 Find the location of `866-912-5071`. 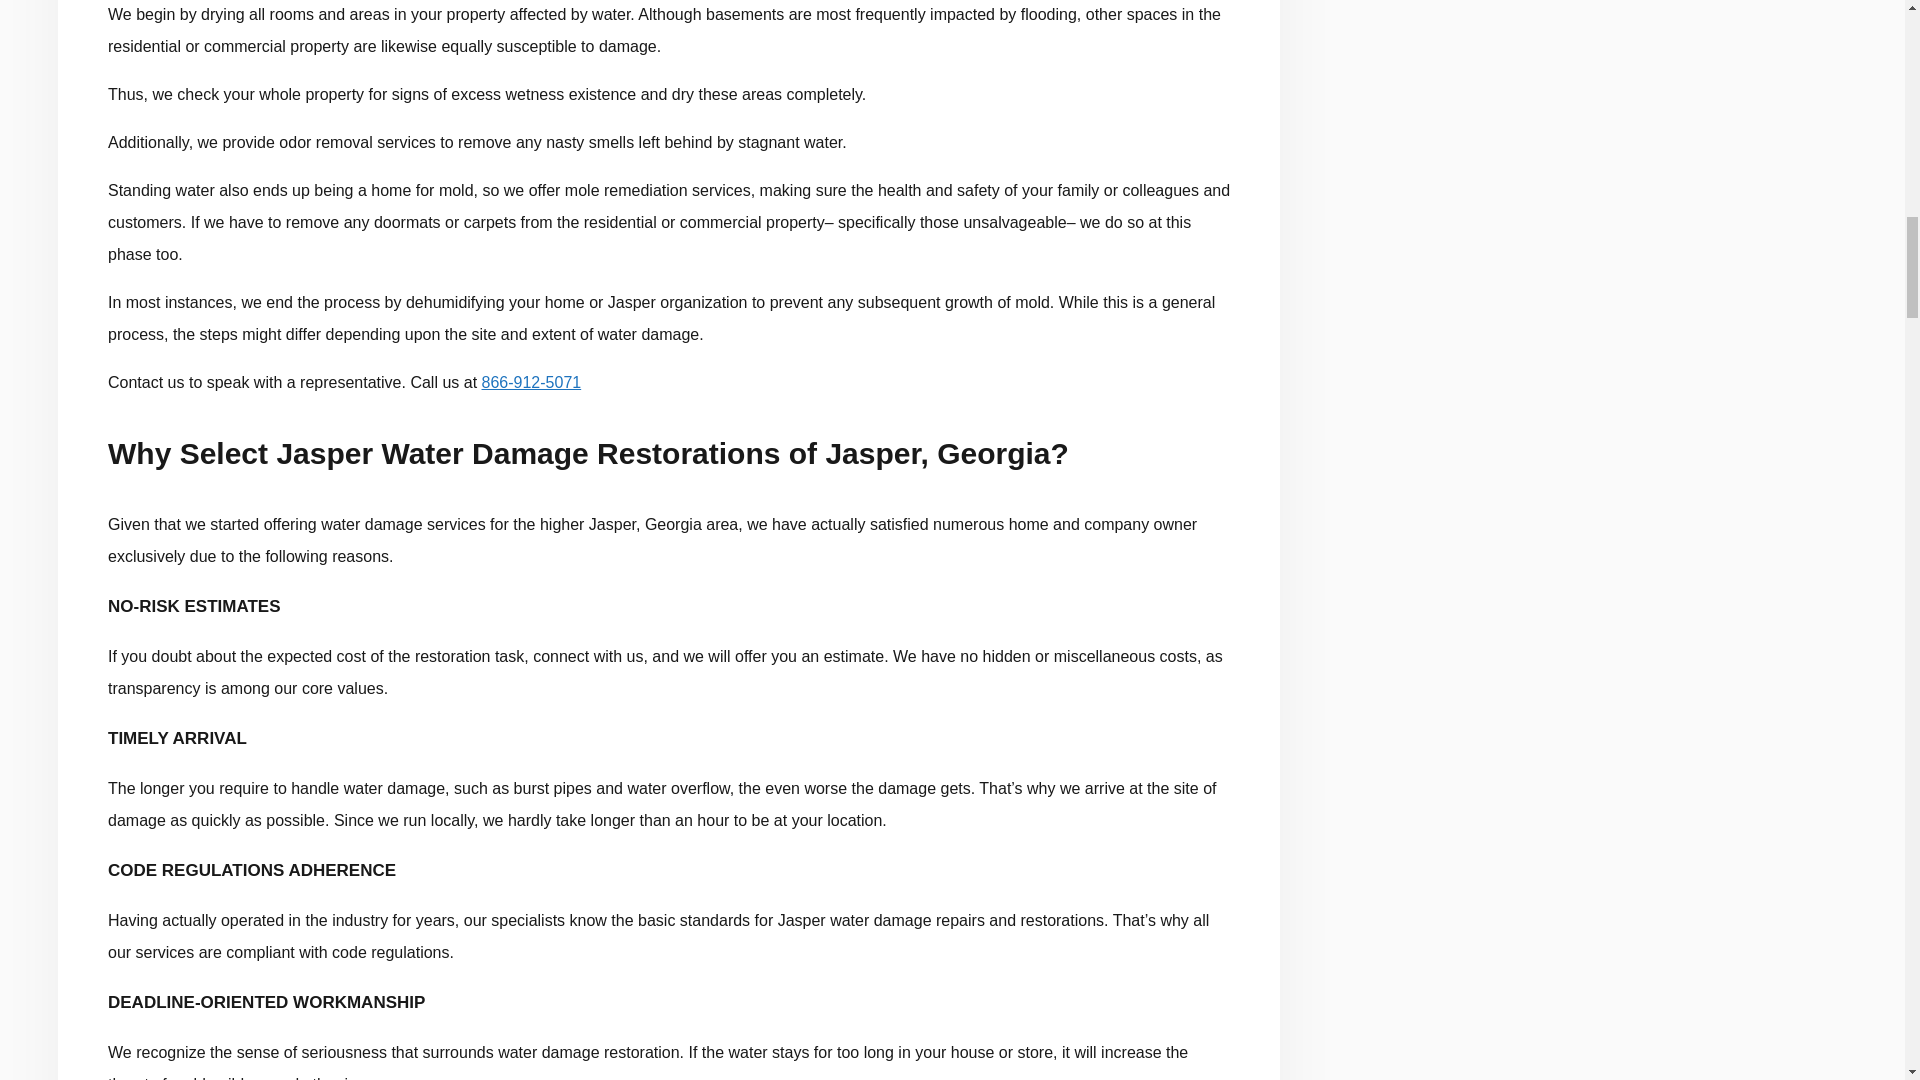

866-912-5071 is located at coordinates (531, 382).